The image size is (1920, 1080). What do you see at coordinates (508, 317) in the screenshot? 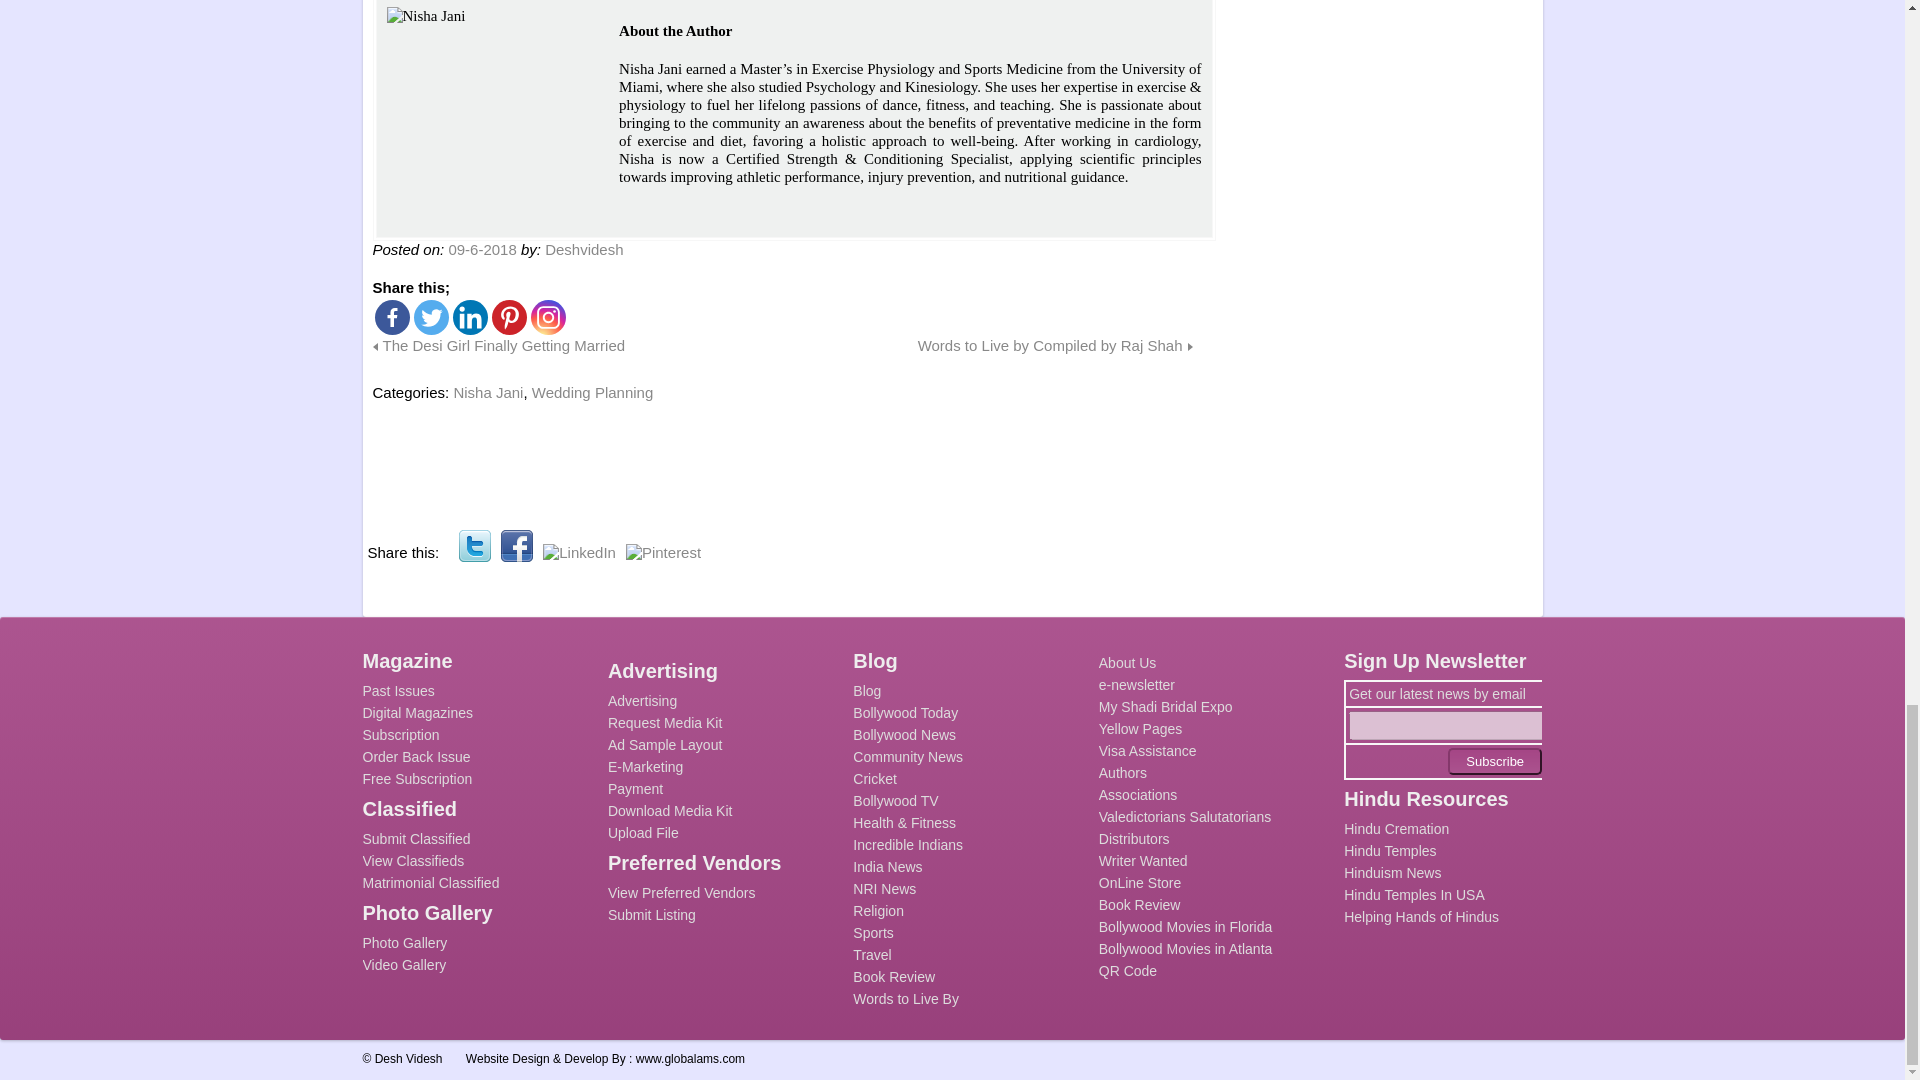
I see `Pinterest` at bounding box center [508, 317].